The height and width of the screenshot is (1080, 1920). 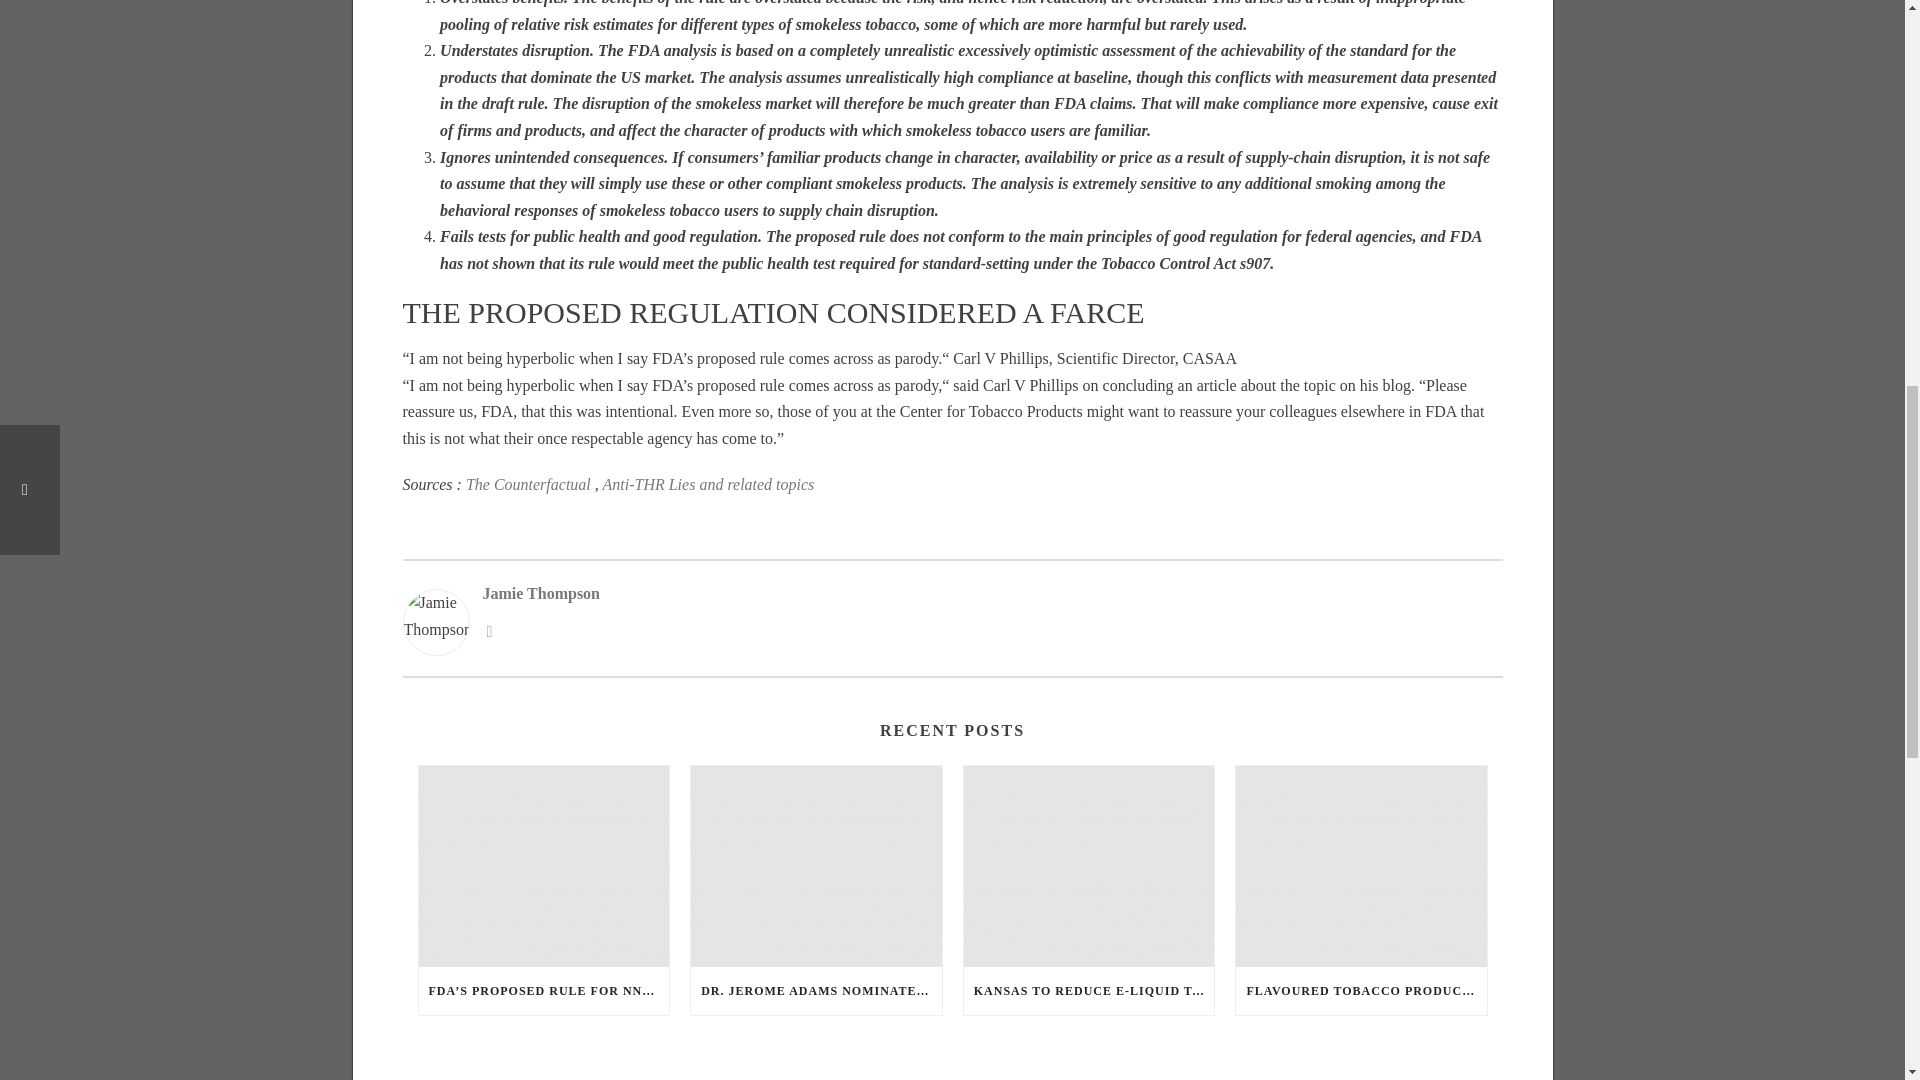 What do you see at coordinates (708, 484) in the screenshot?
I see `Anti-THR Lies and related topics` at bounding box center [708, 484].